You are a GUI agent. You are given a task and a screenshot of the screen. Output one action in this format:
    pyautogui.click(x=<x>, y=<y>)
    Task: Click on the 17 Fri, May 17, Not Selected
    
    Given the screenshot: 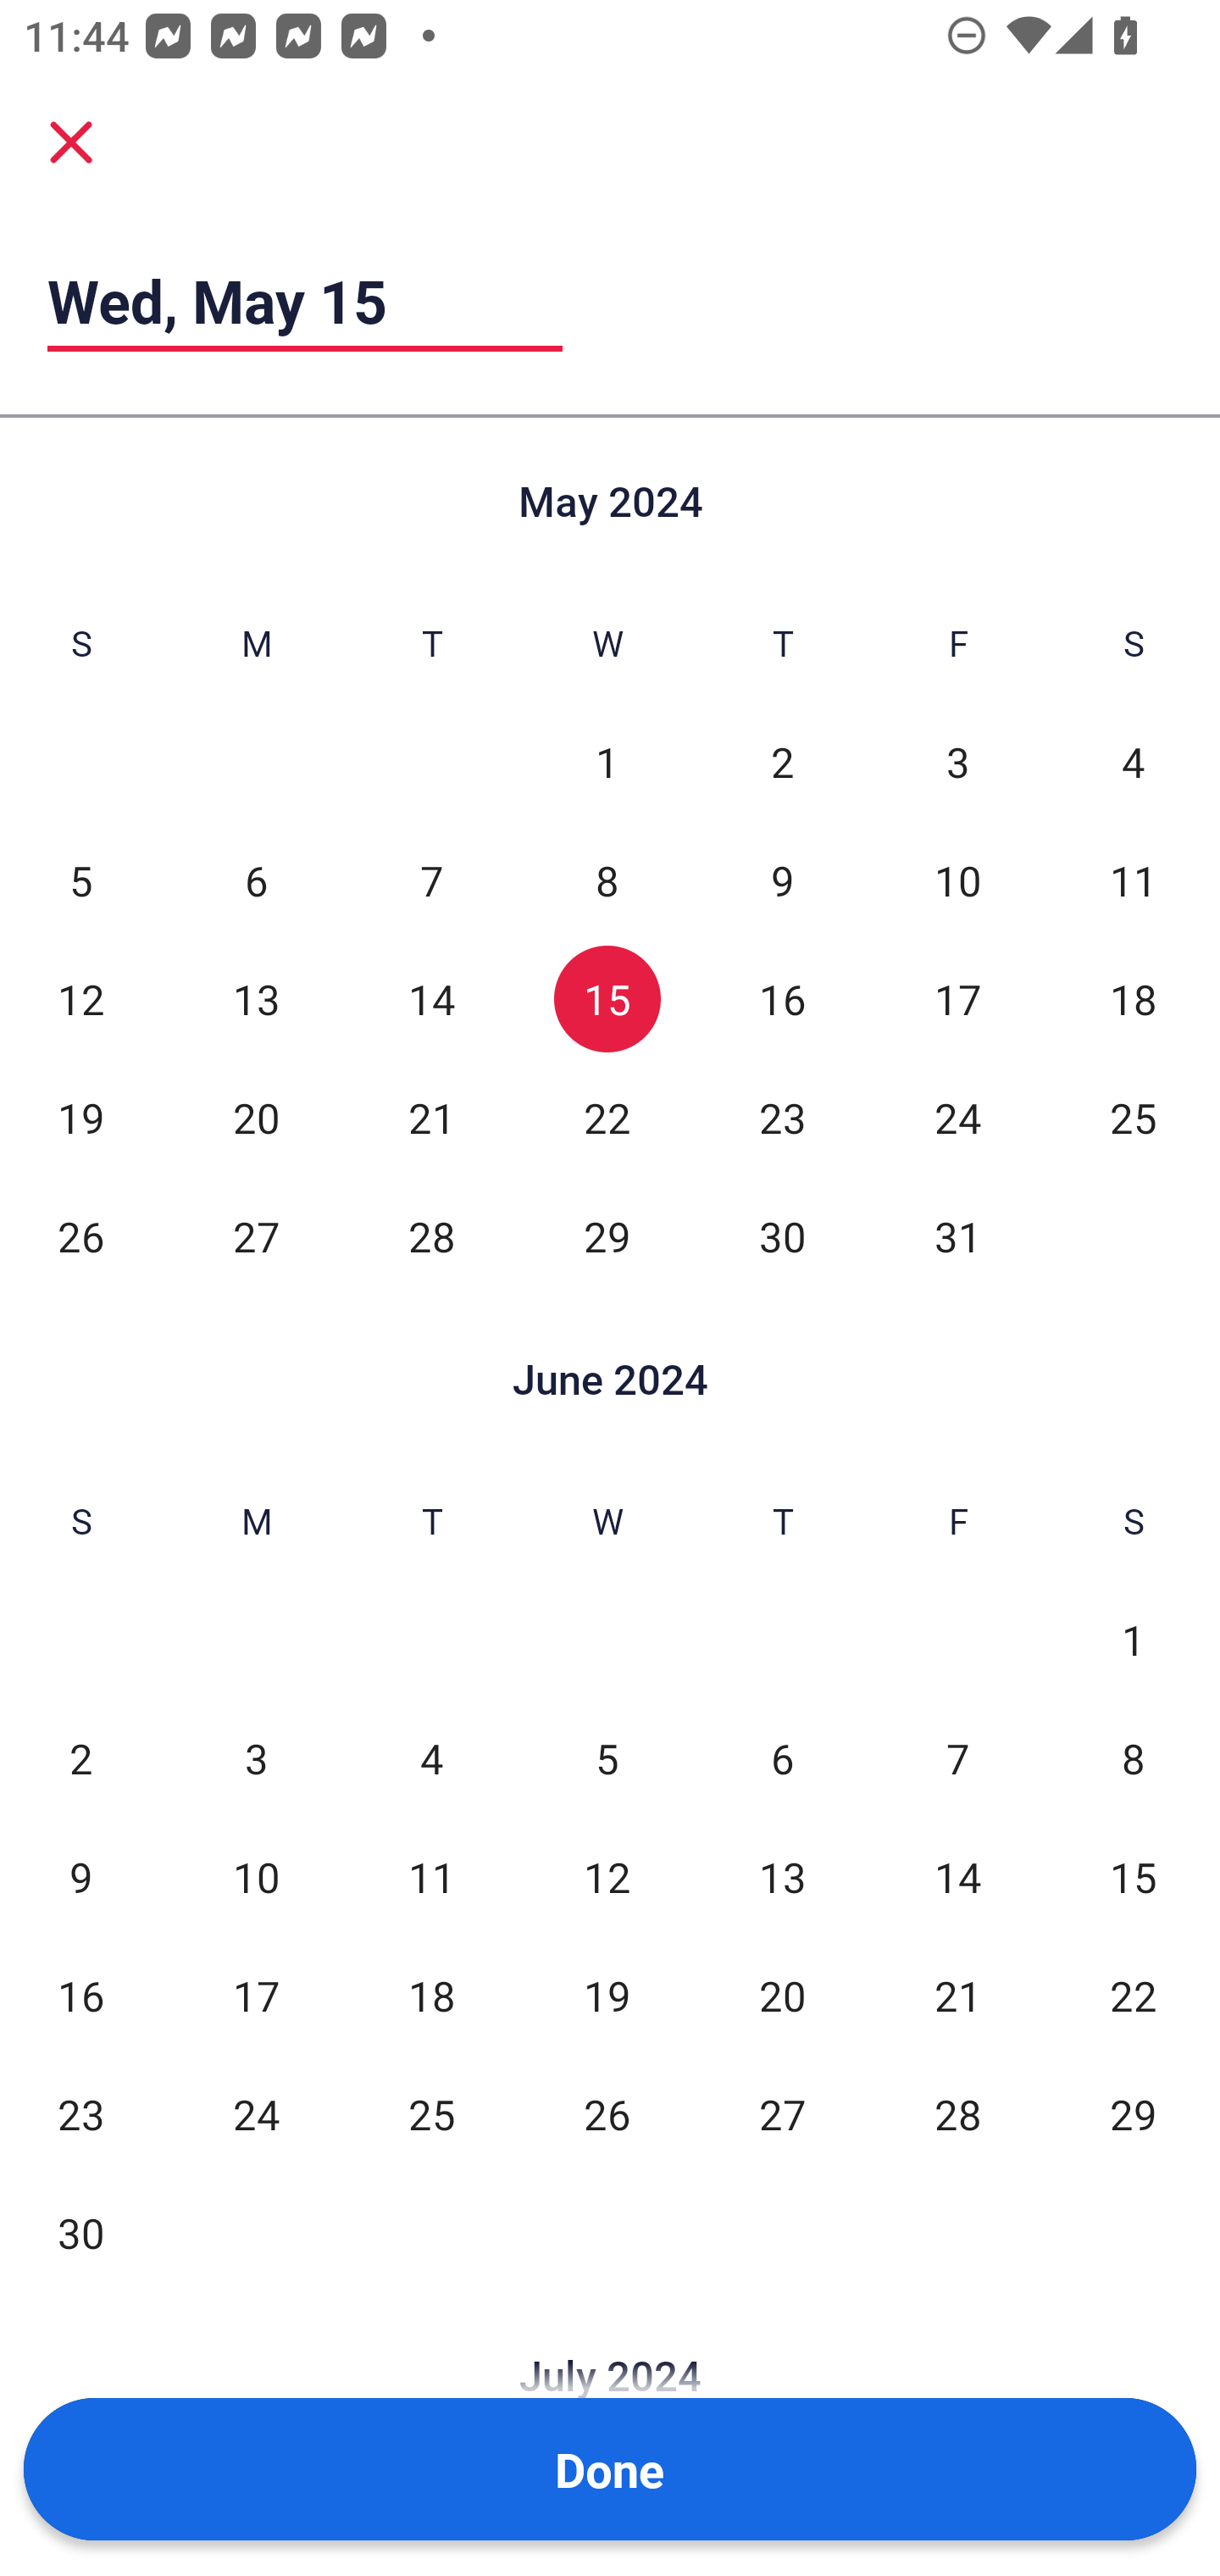 What is the action you would take?
    pyautogui.click(x=957, y=999)
    